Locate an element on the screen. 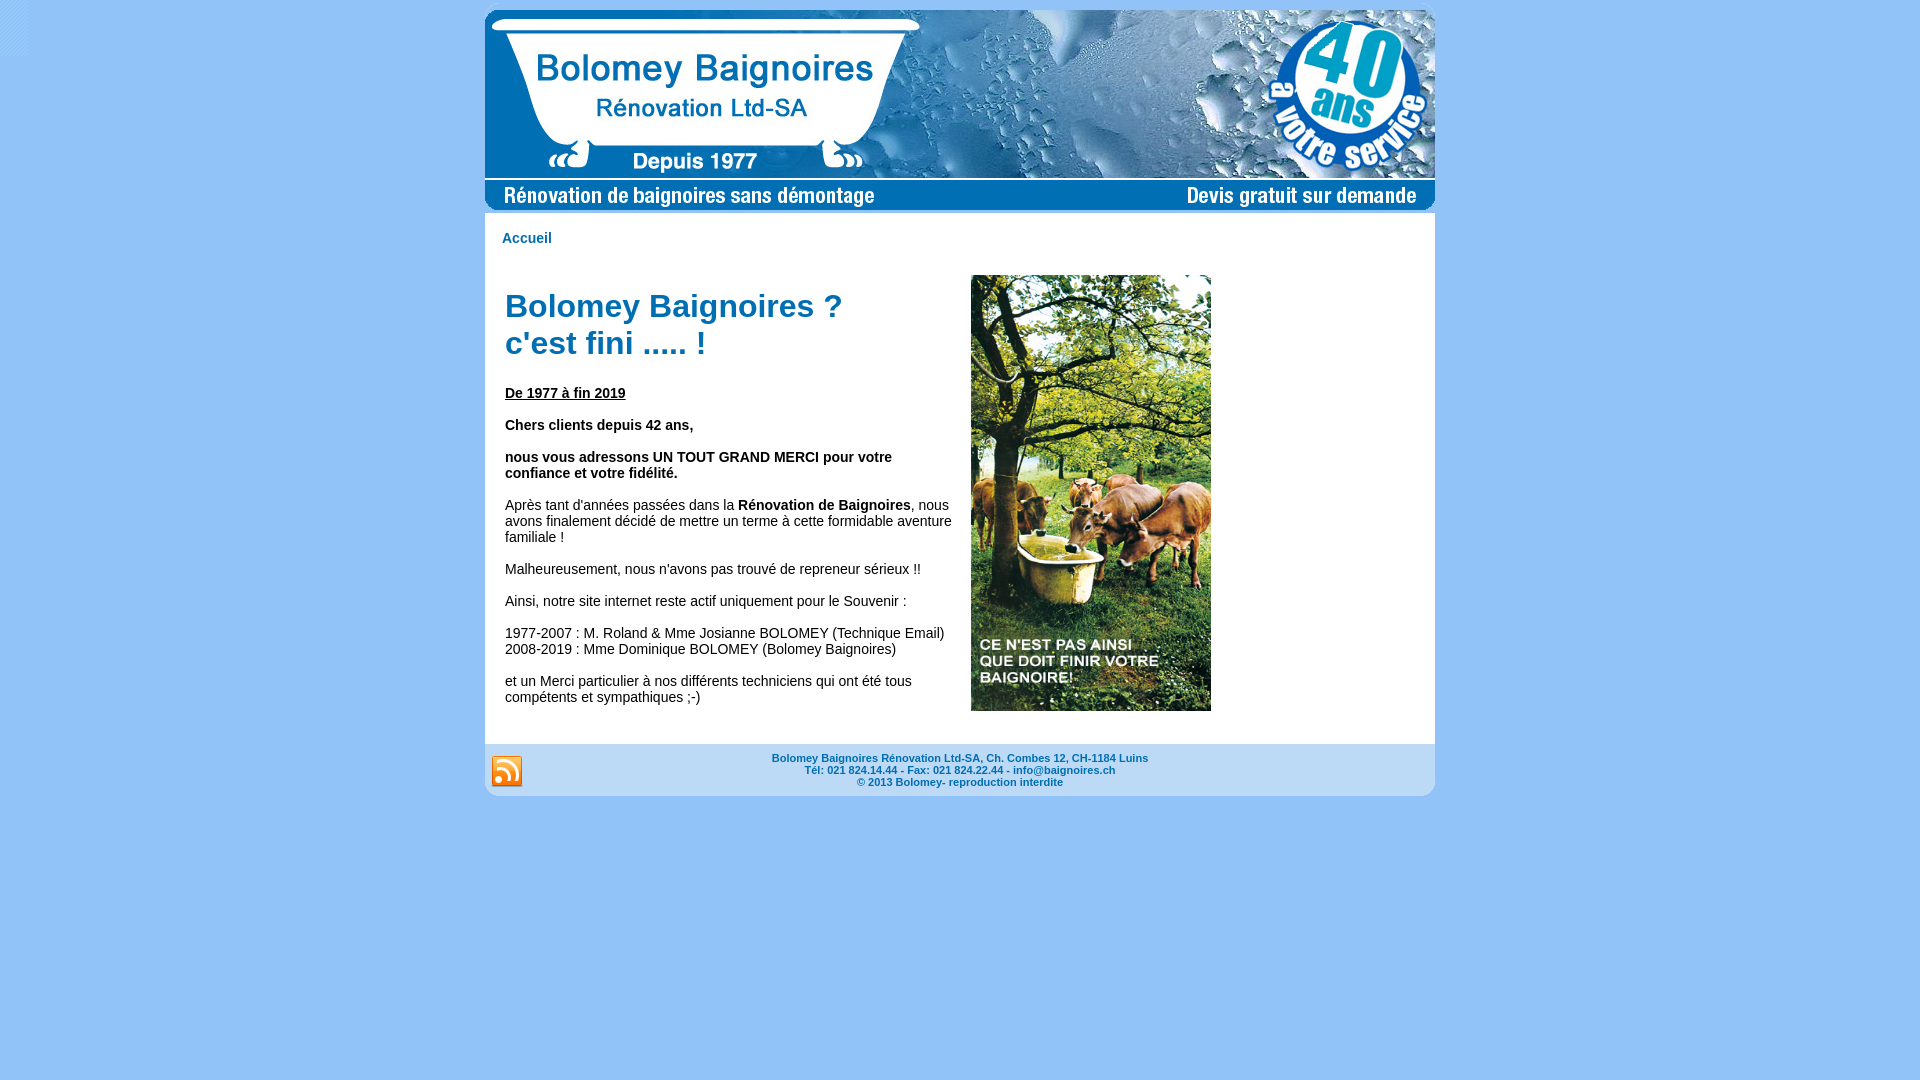 The width and height of the screenshot is (1920, 1080). RSS is located at coordinates (507, 772).